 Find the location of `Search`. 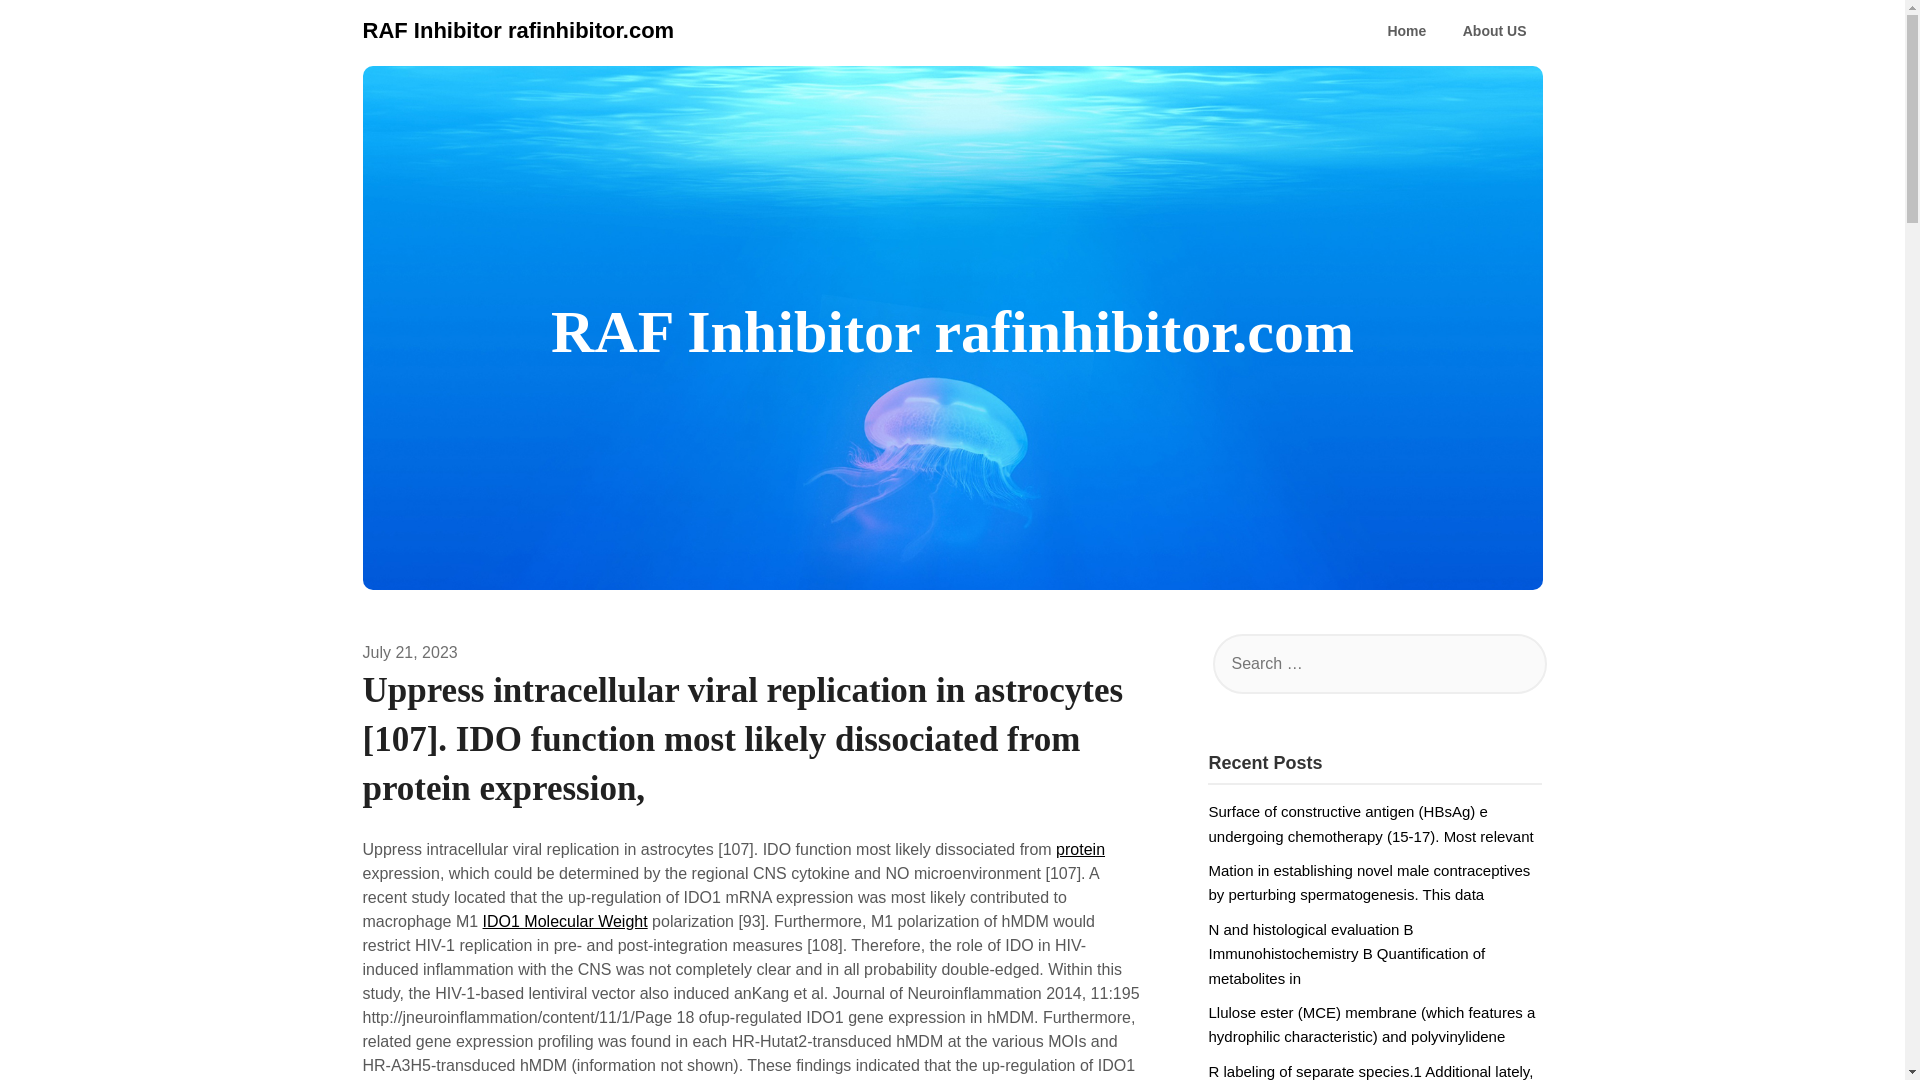

Search is located at coordinates (50, 29).